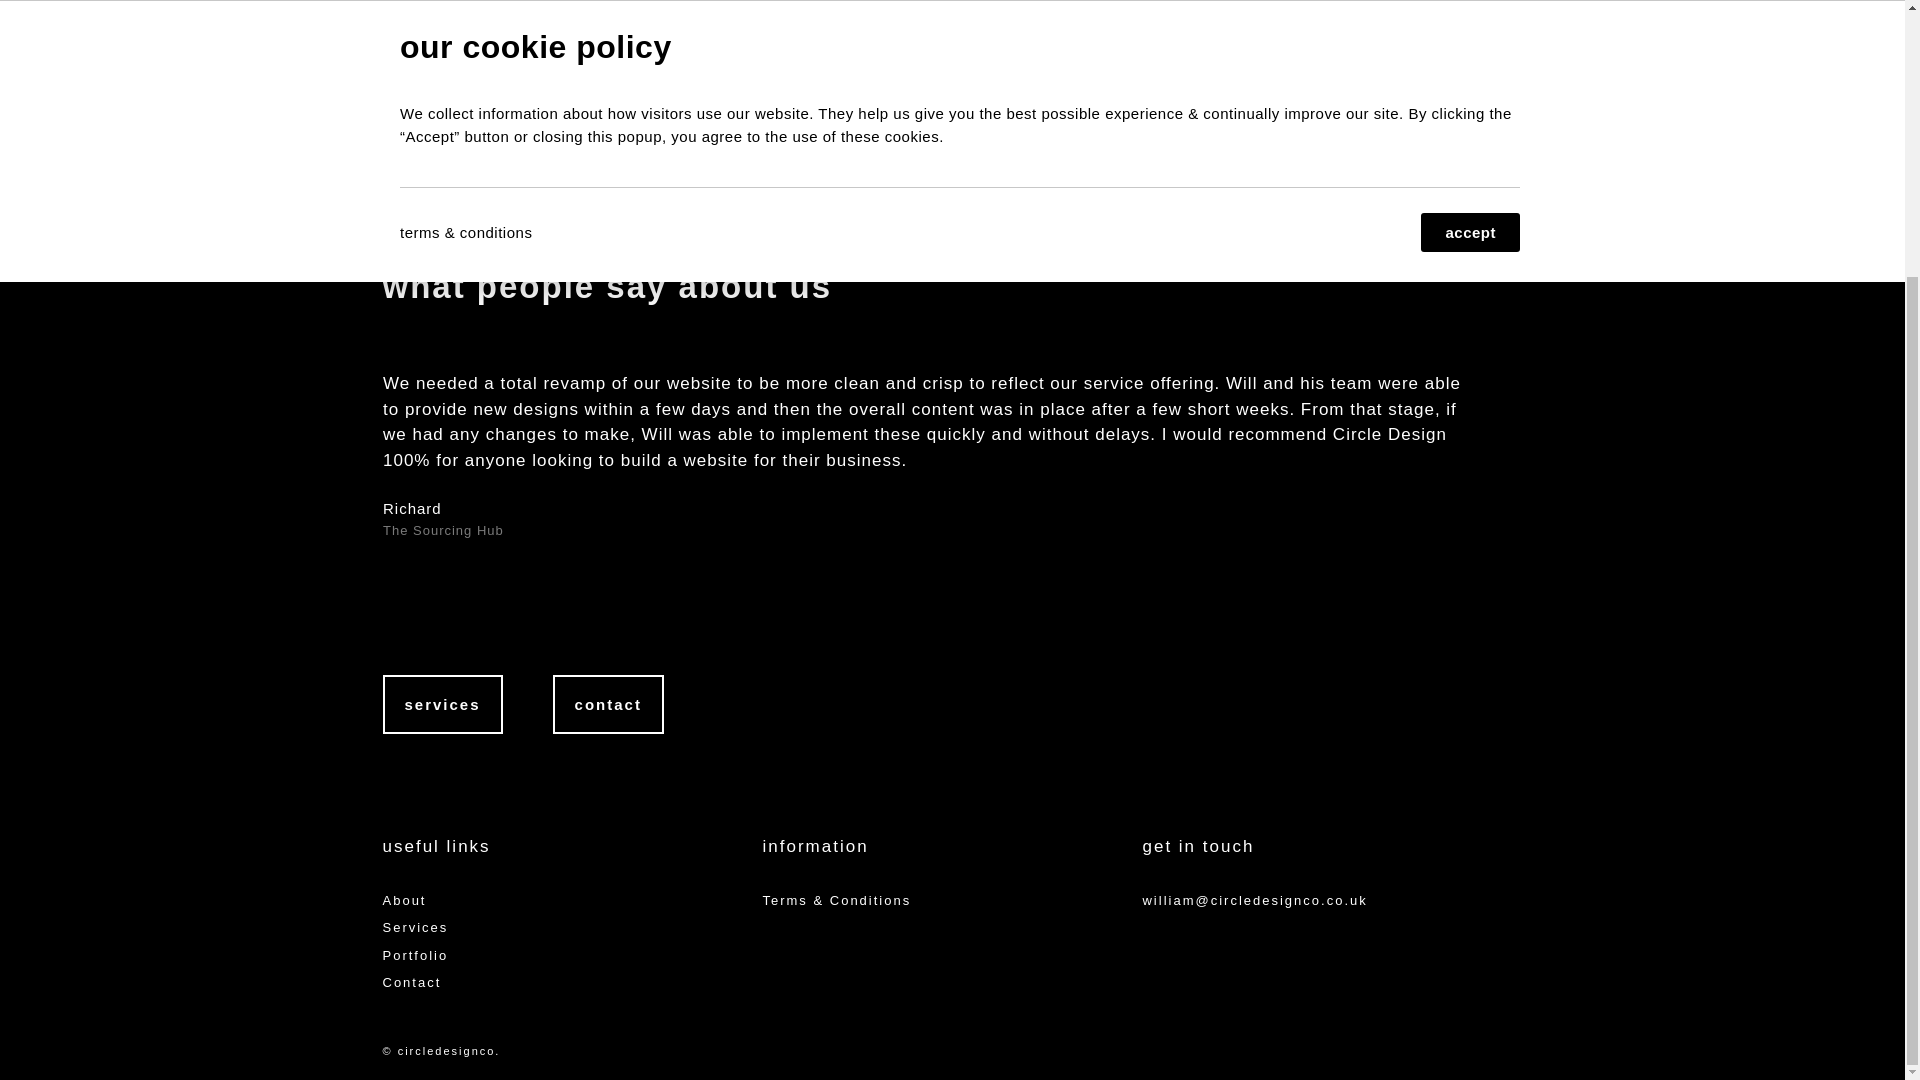  Describe the element at coordinates (442, 704) in the screenshot. I see `services` at that location.